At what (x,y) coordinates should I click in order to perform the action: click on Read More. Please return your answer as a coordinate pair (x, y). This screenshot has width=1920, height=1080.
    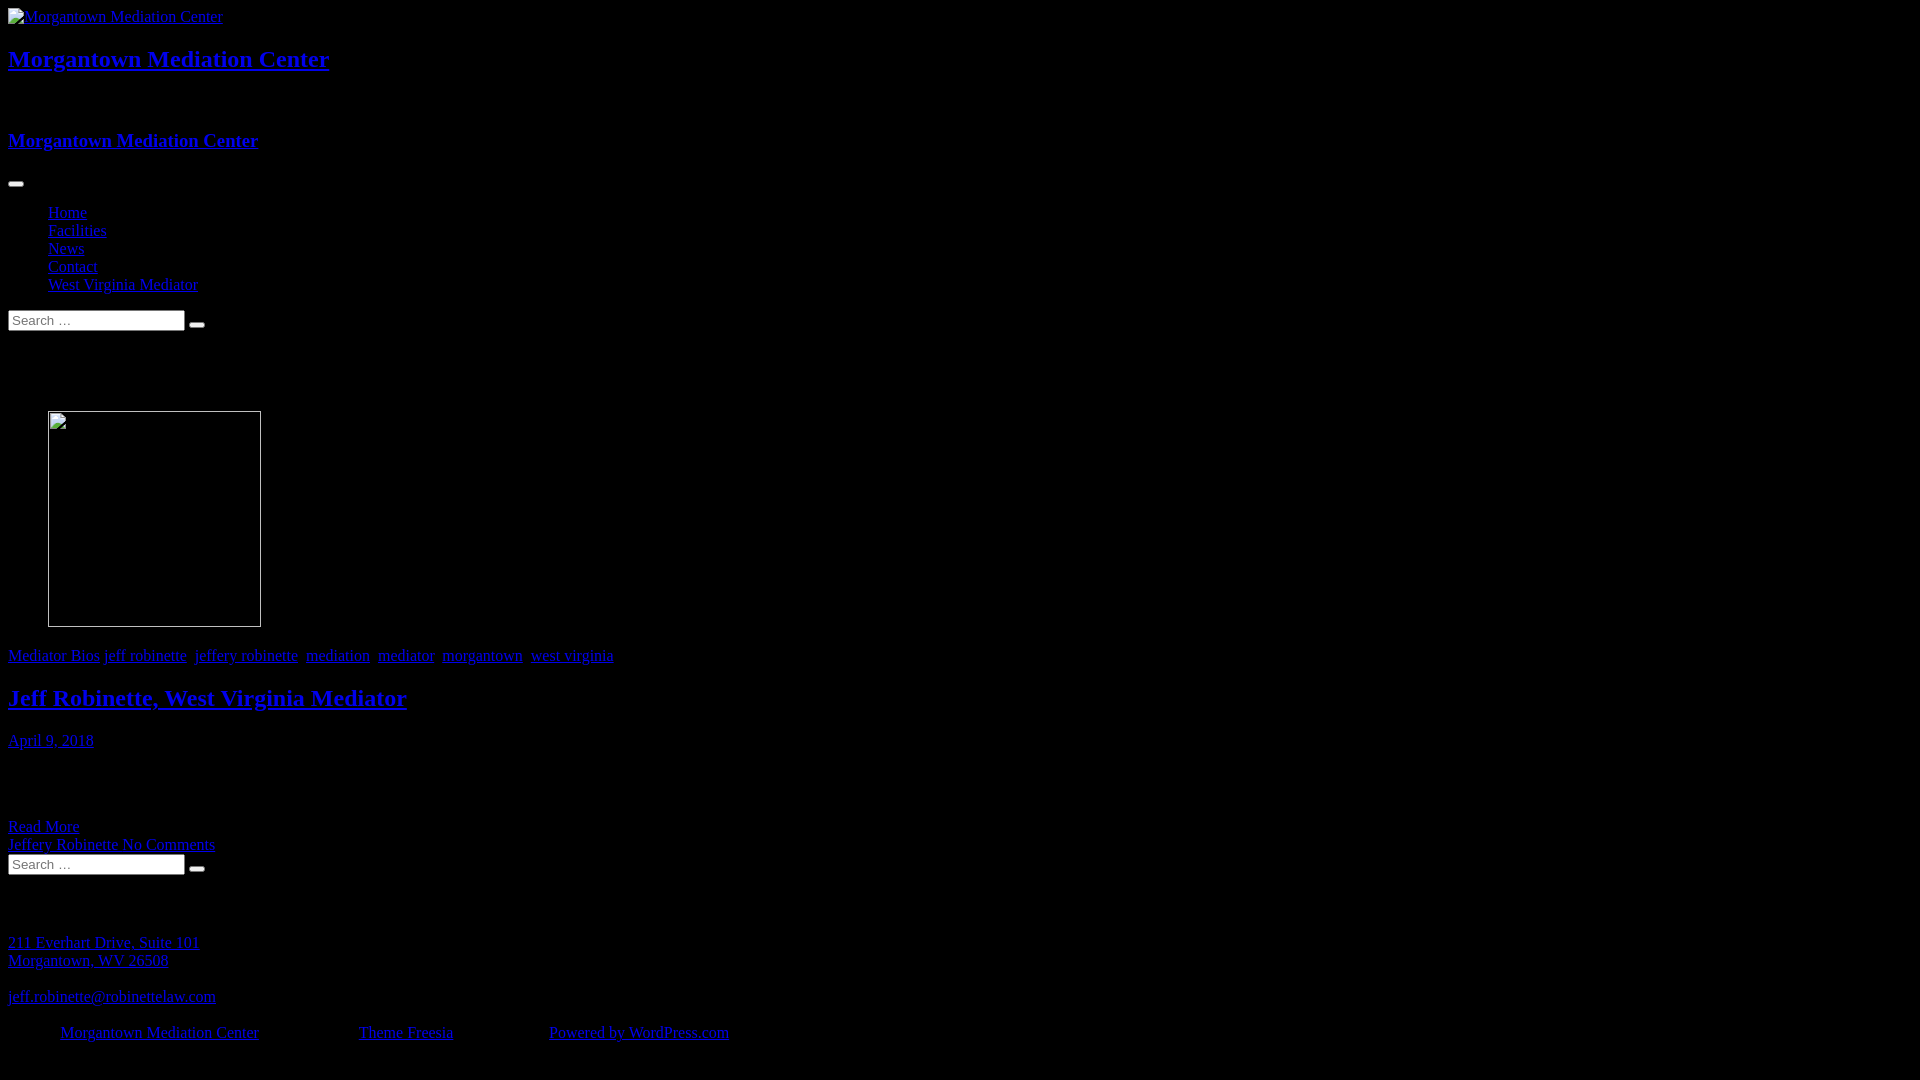
    Looking at the image, I should click on (44, 826).